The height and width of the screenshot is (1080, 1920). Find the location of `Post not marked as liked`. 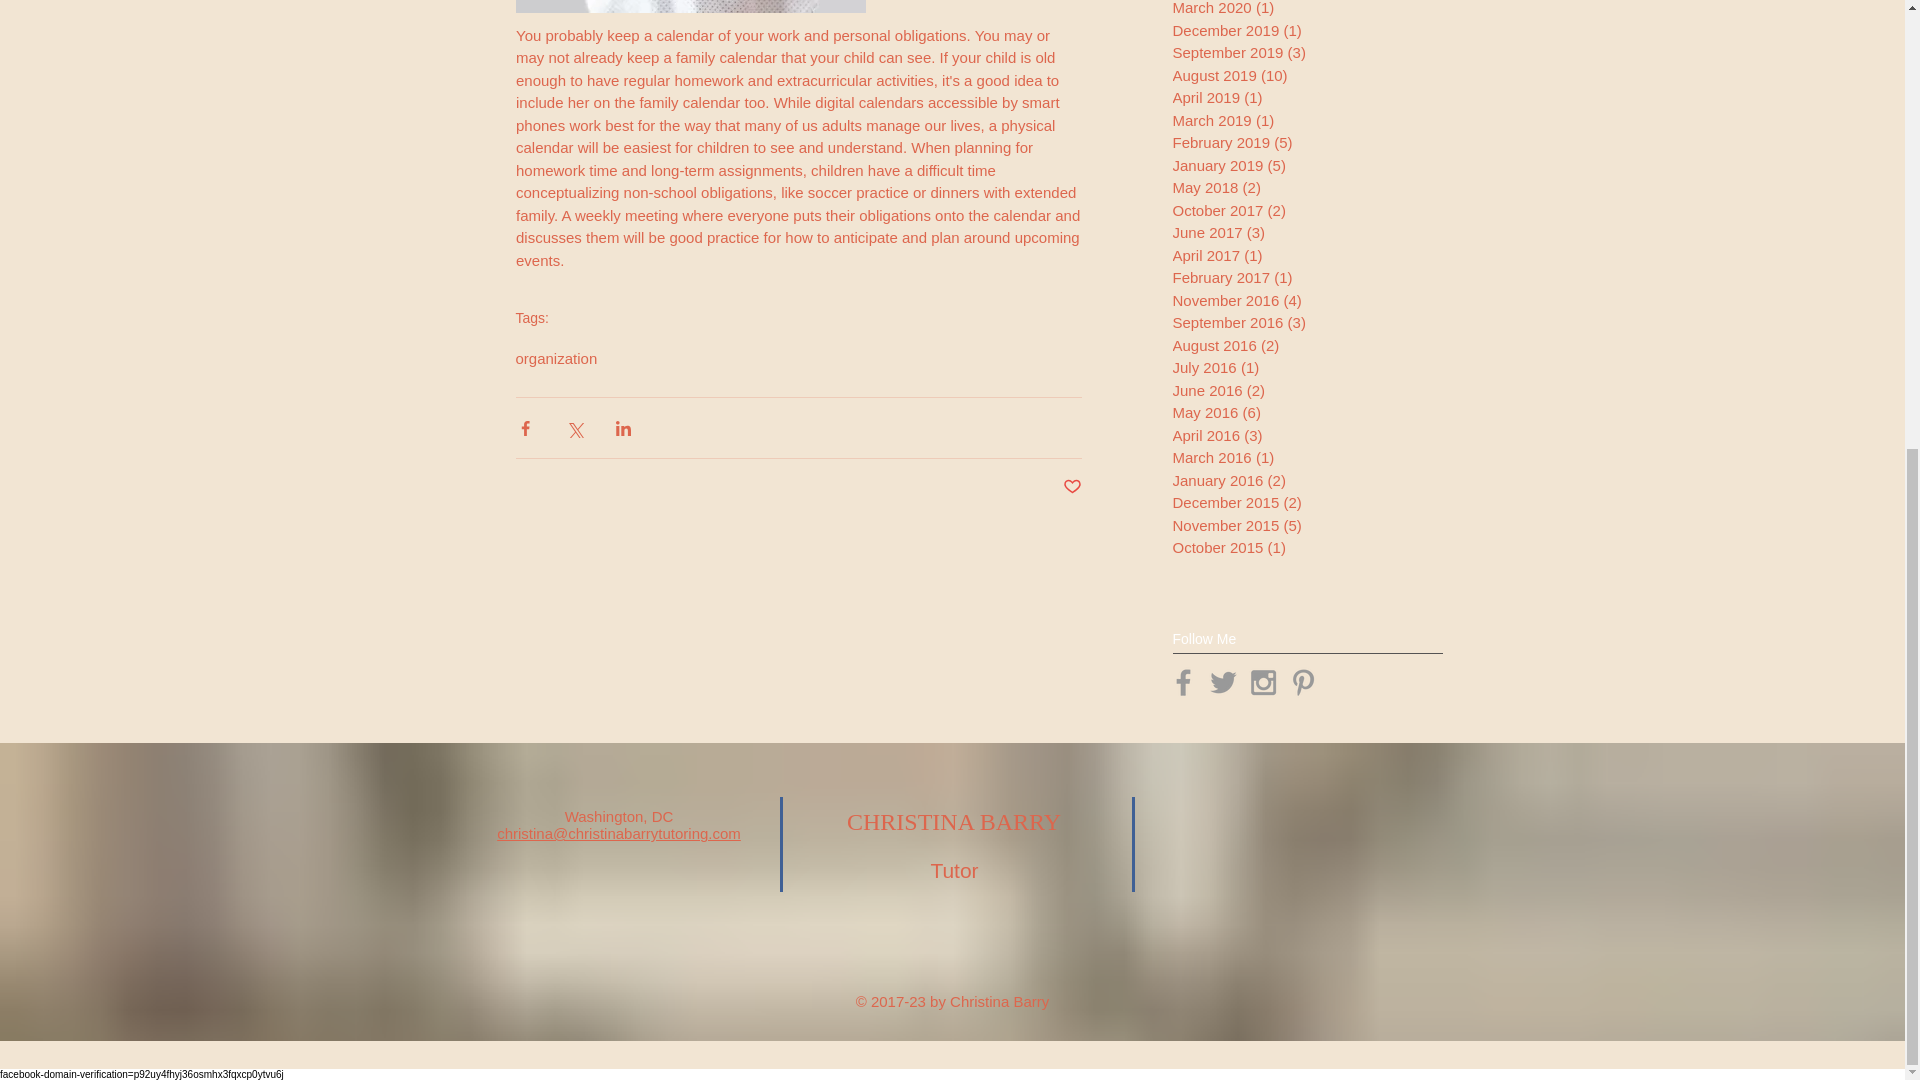

Post not marked as liked is located at coordinates (1070, 487).